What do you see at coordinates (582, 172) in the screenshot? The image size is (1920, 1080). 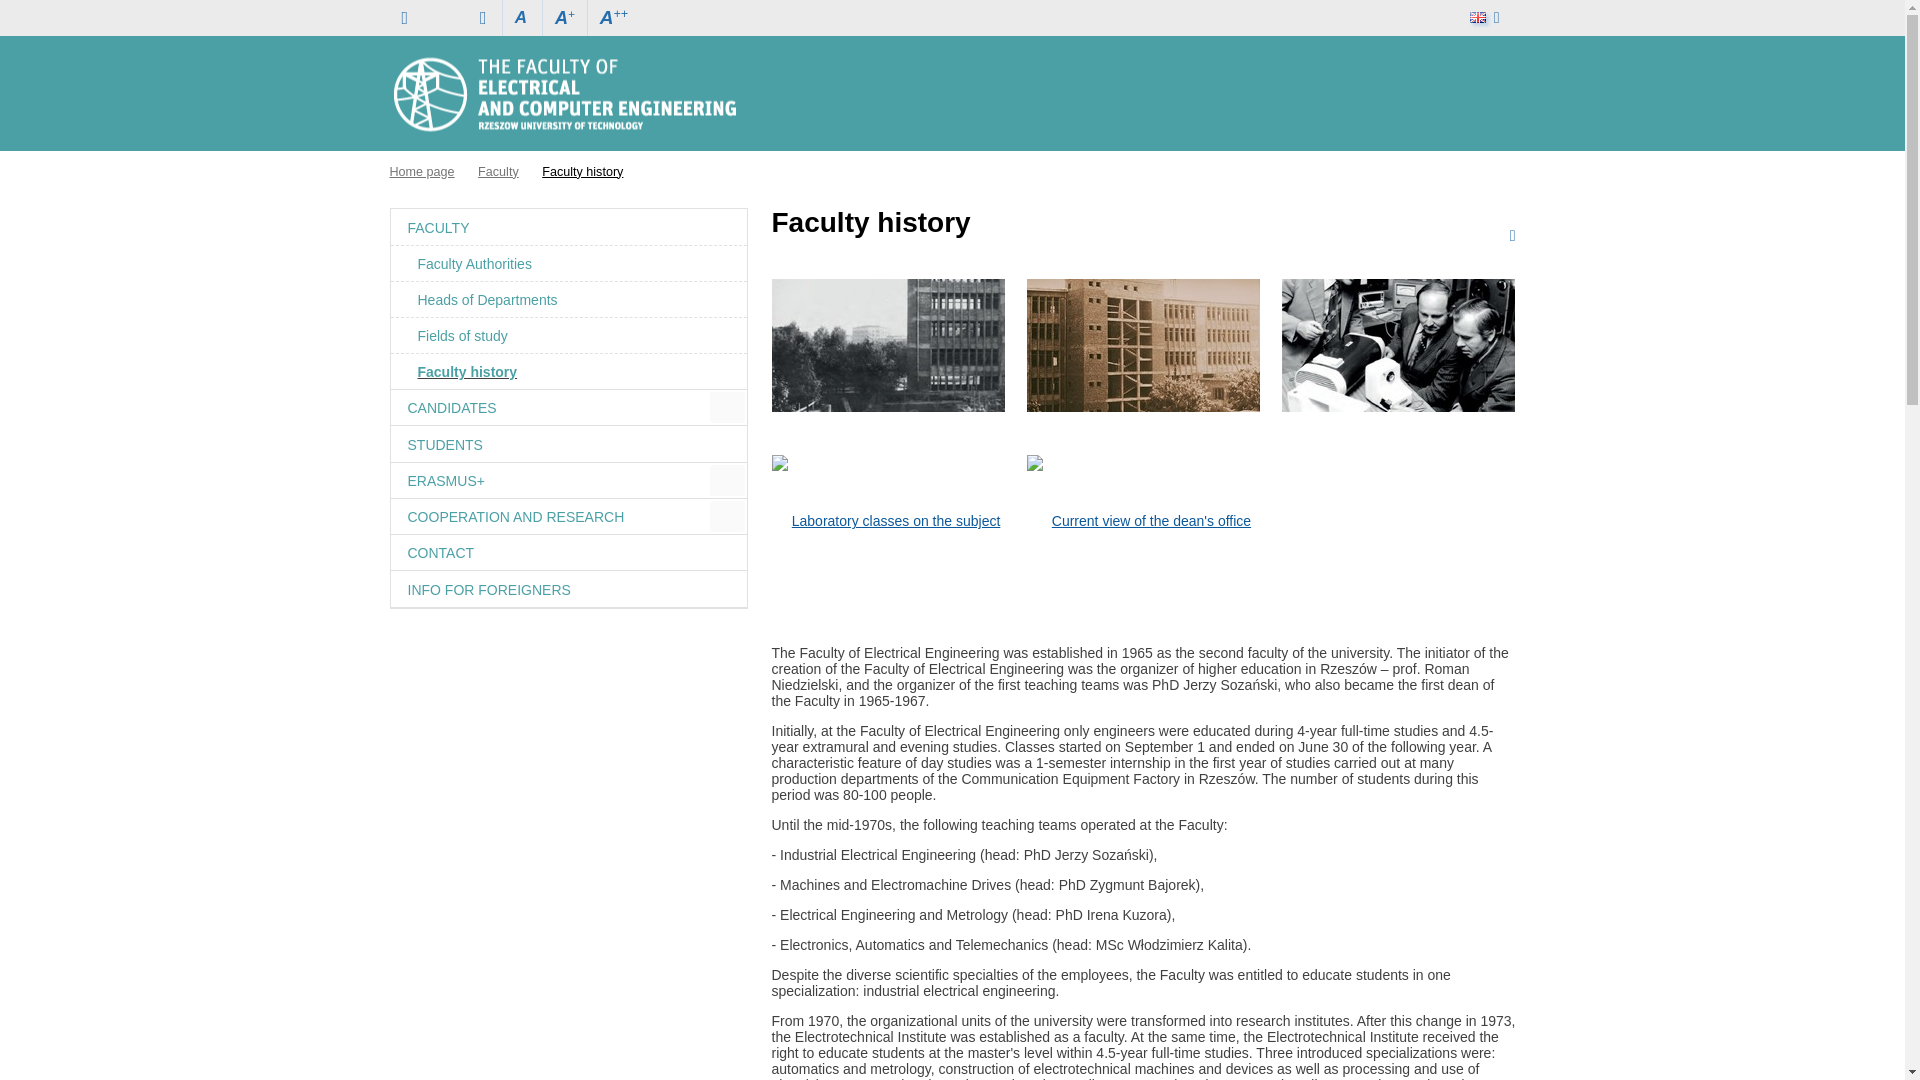 I see `Faculty history` at bounding box center [582, 172].